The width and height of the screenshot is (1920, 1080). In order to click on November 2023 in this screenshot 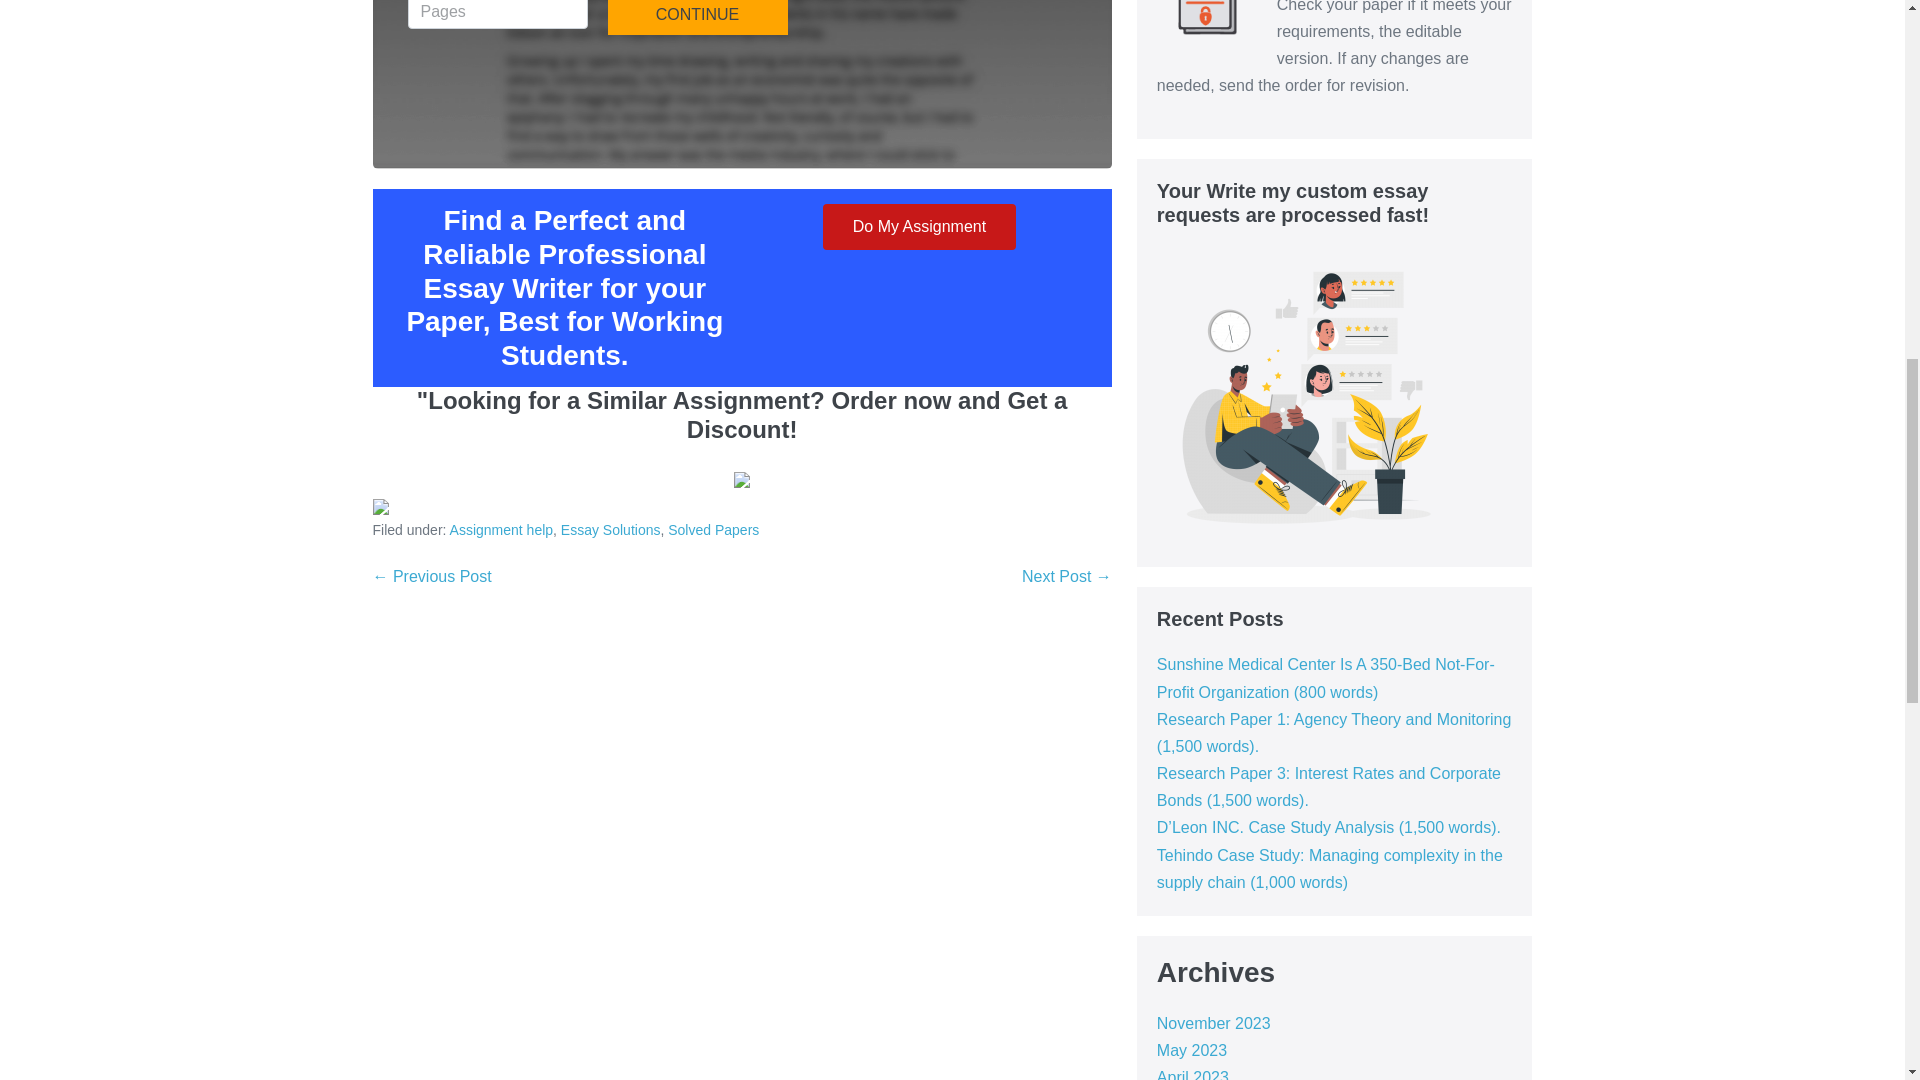, I will do `click(1214, 1024)`.